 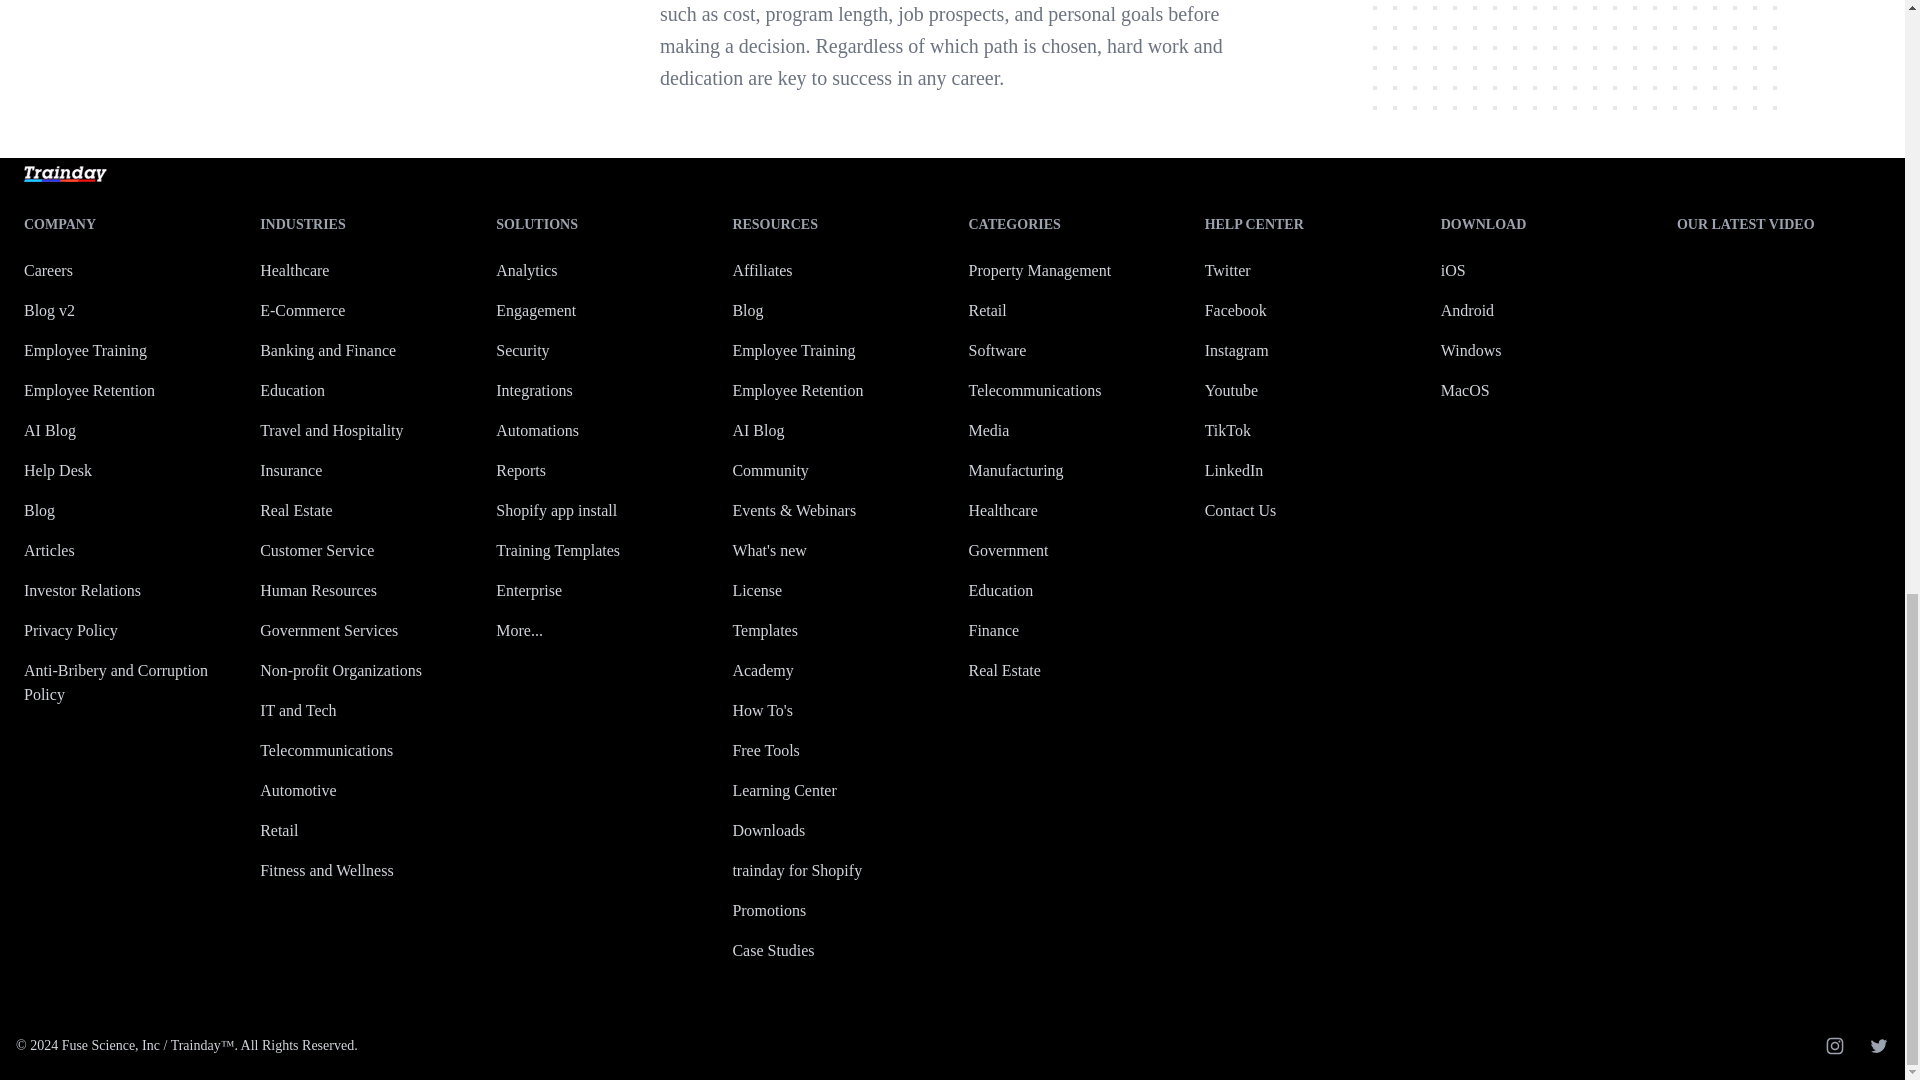 What do you see at coordinates (48, 550) in the screenshot?
I see `Articles` at bounding box center [48, 550].